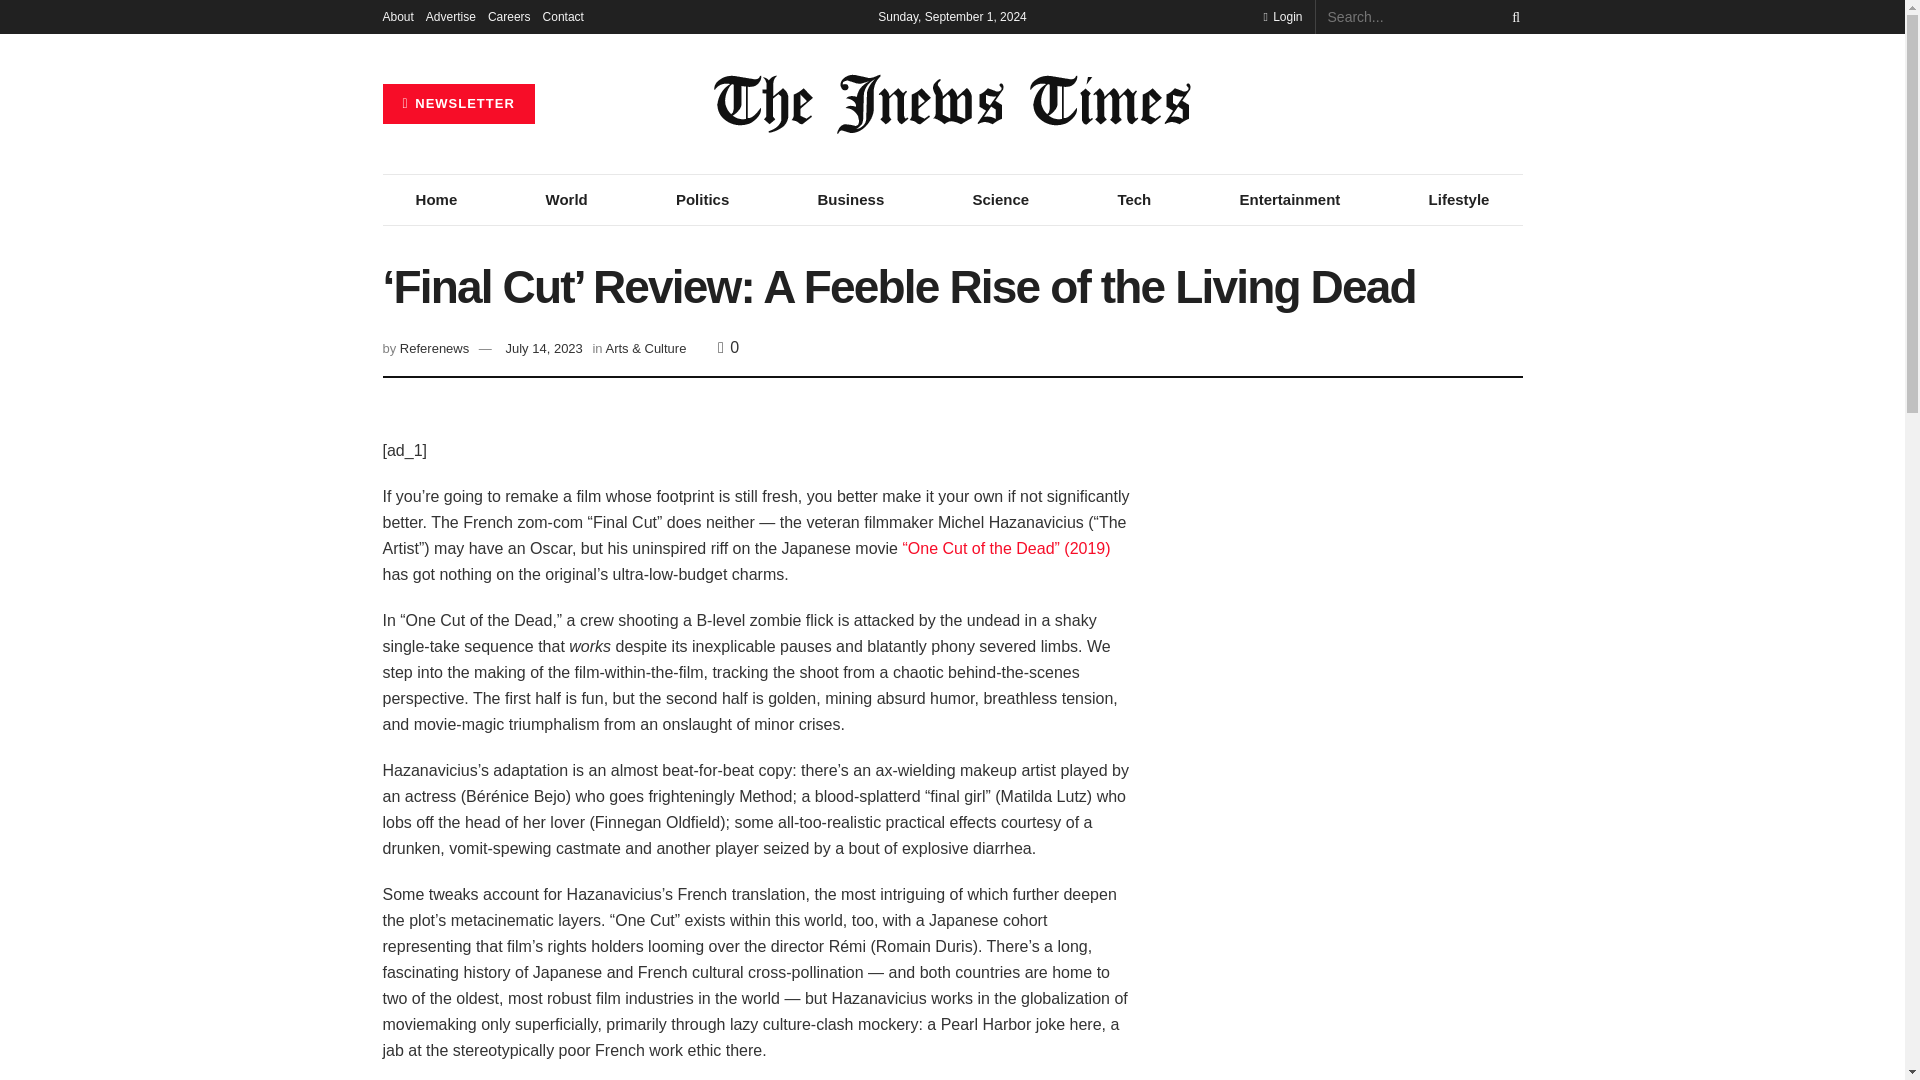 The height and width of the screenshot is (1080, 1920). What do you see at coordinates (436, 199) in the screenshot?
I see `Home` at bounding box center [436, 199].